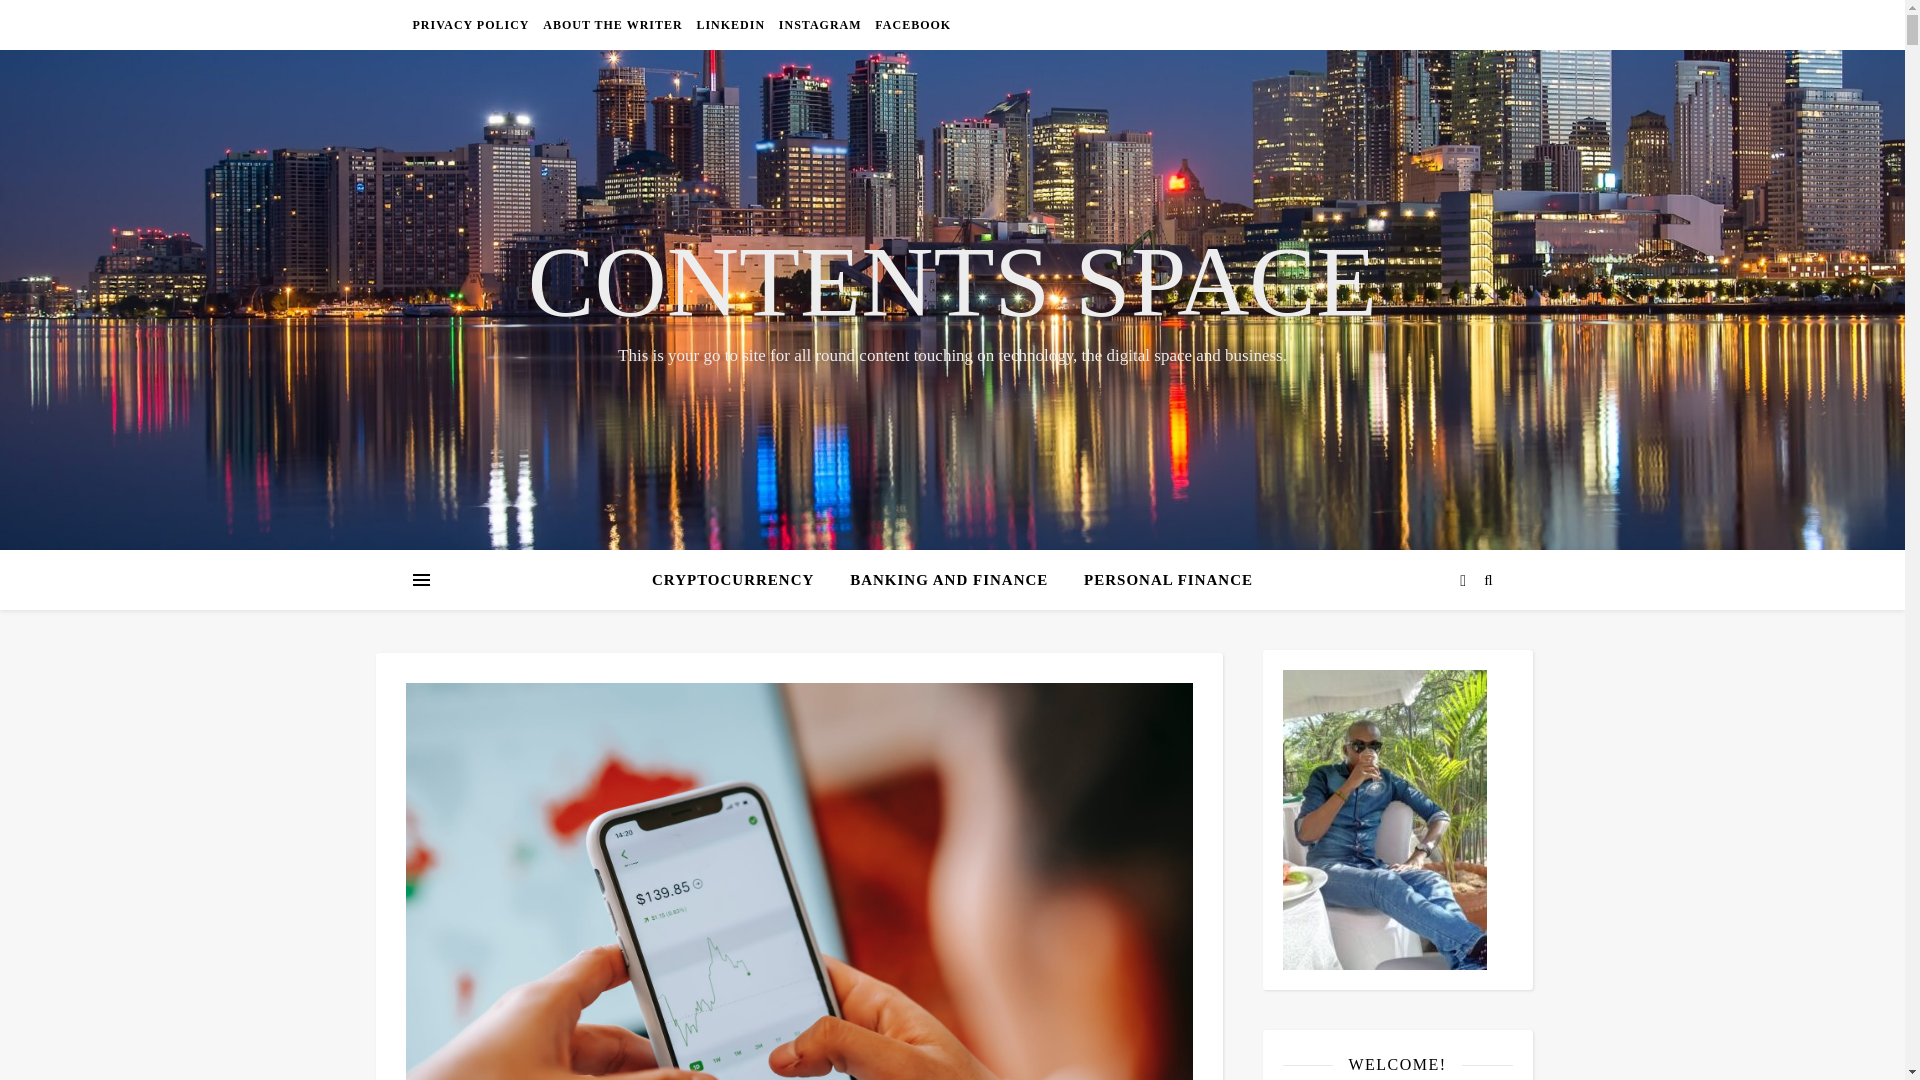  What do you see at coordinates (948, 580) in the screenshot?
I see `BANKING AND FINANCE` at bounding box center [948, 580].